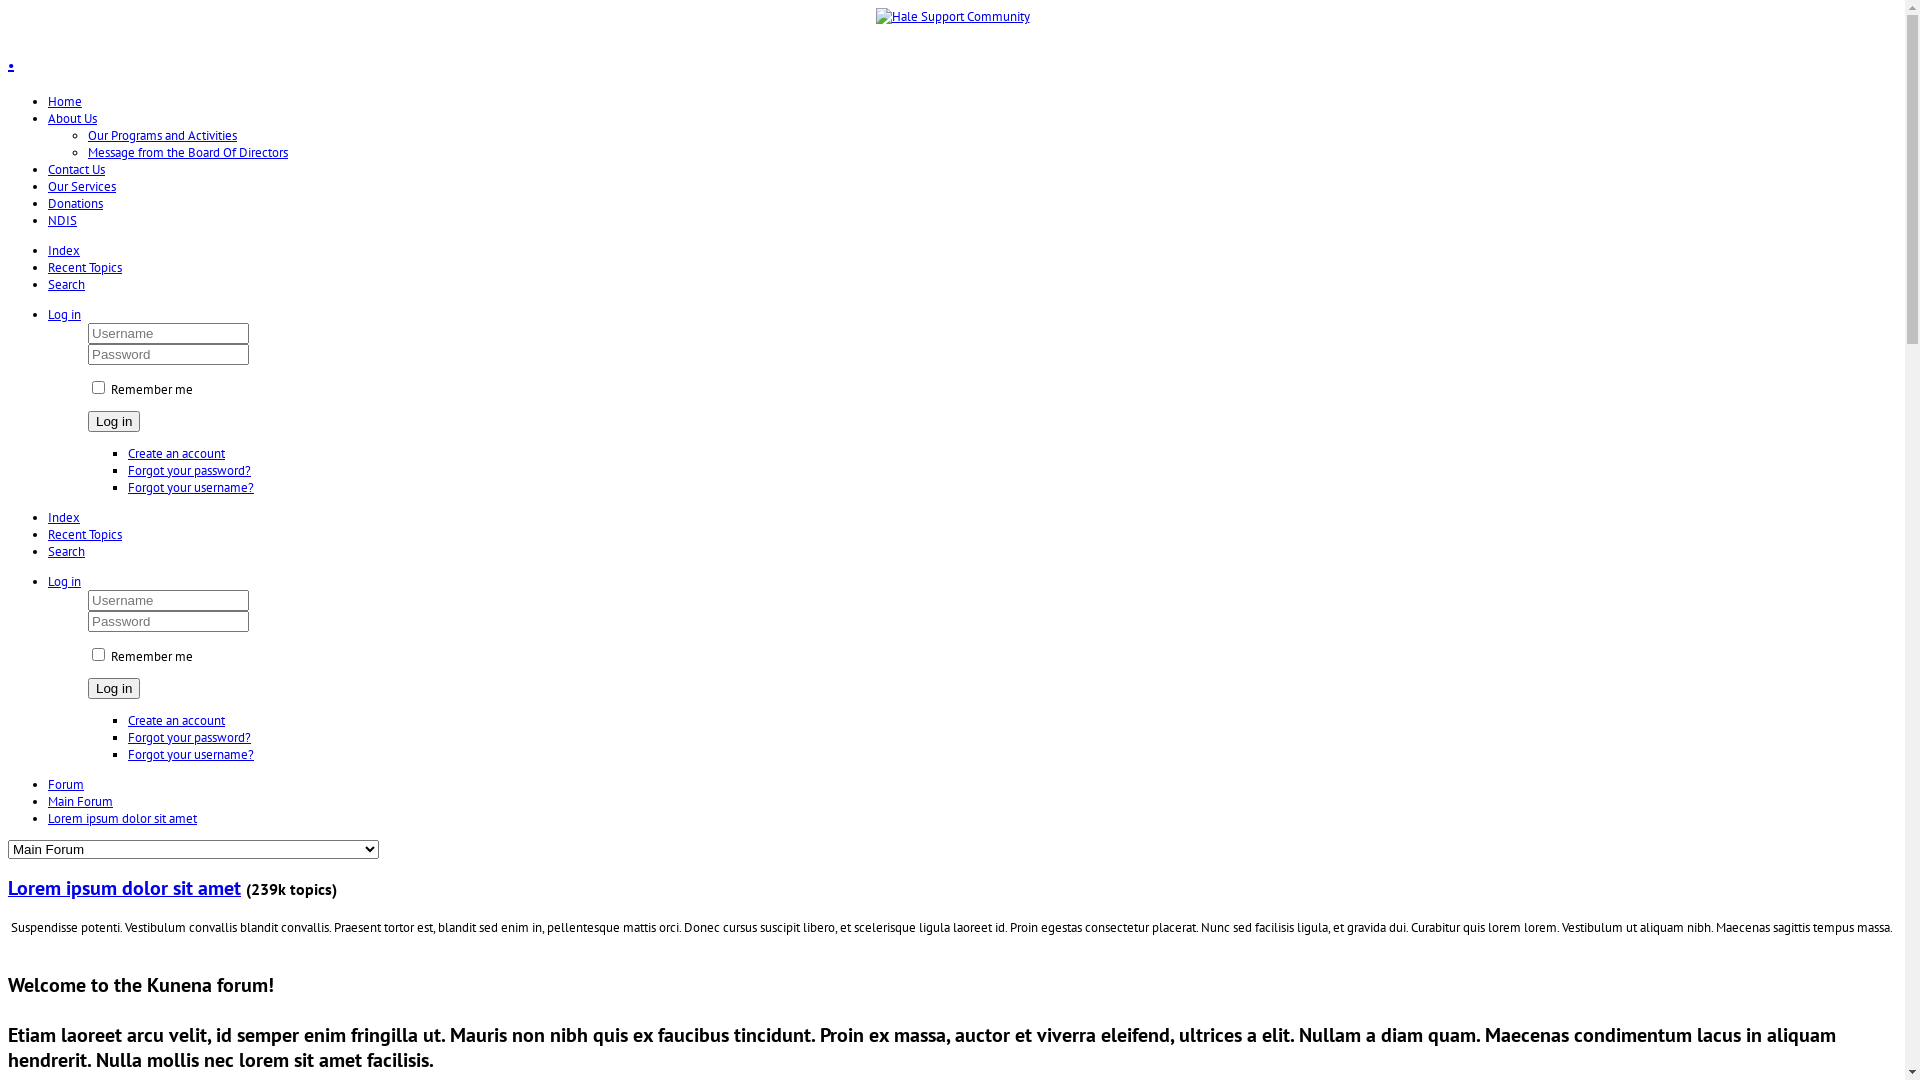 This screenshot has width=1920, height=1080. I want to click on Contact Us, so click(76, 170).